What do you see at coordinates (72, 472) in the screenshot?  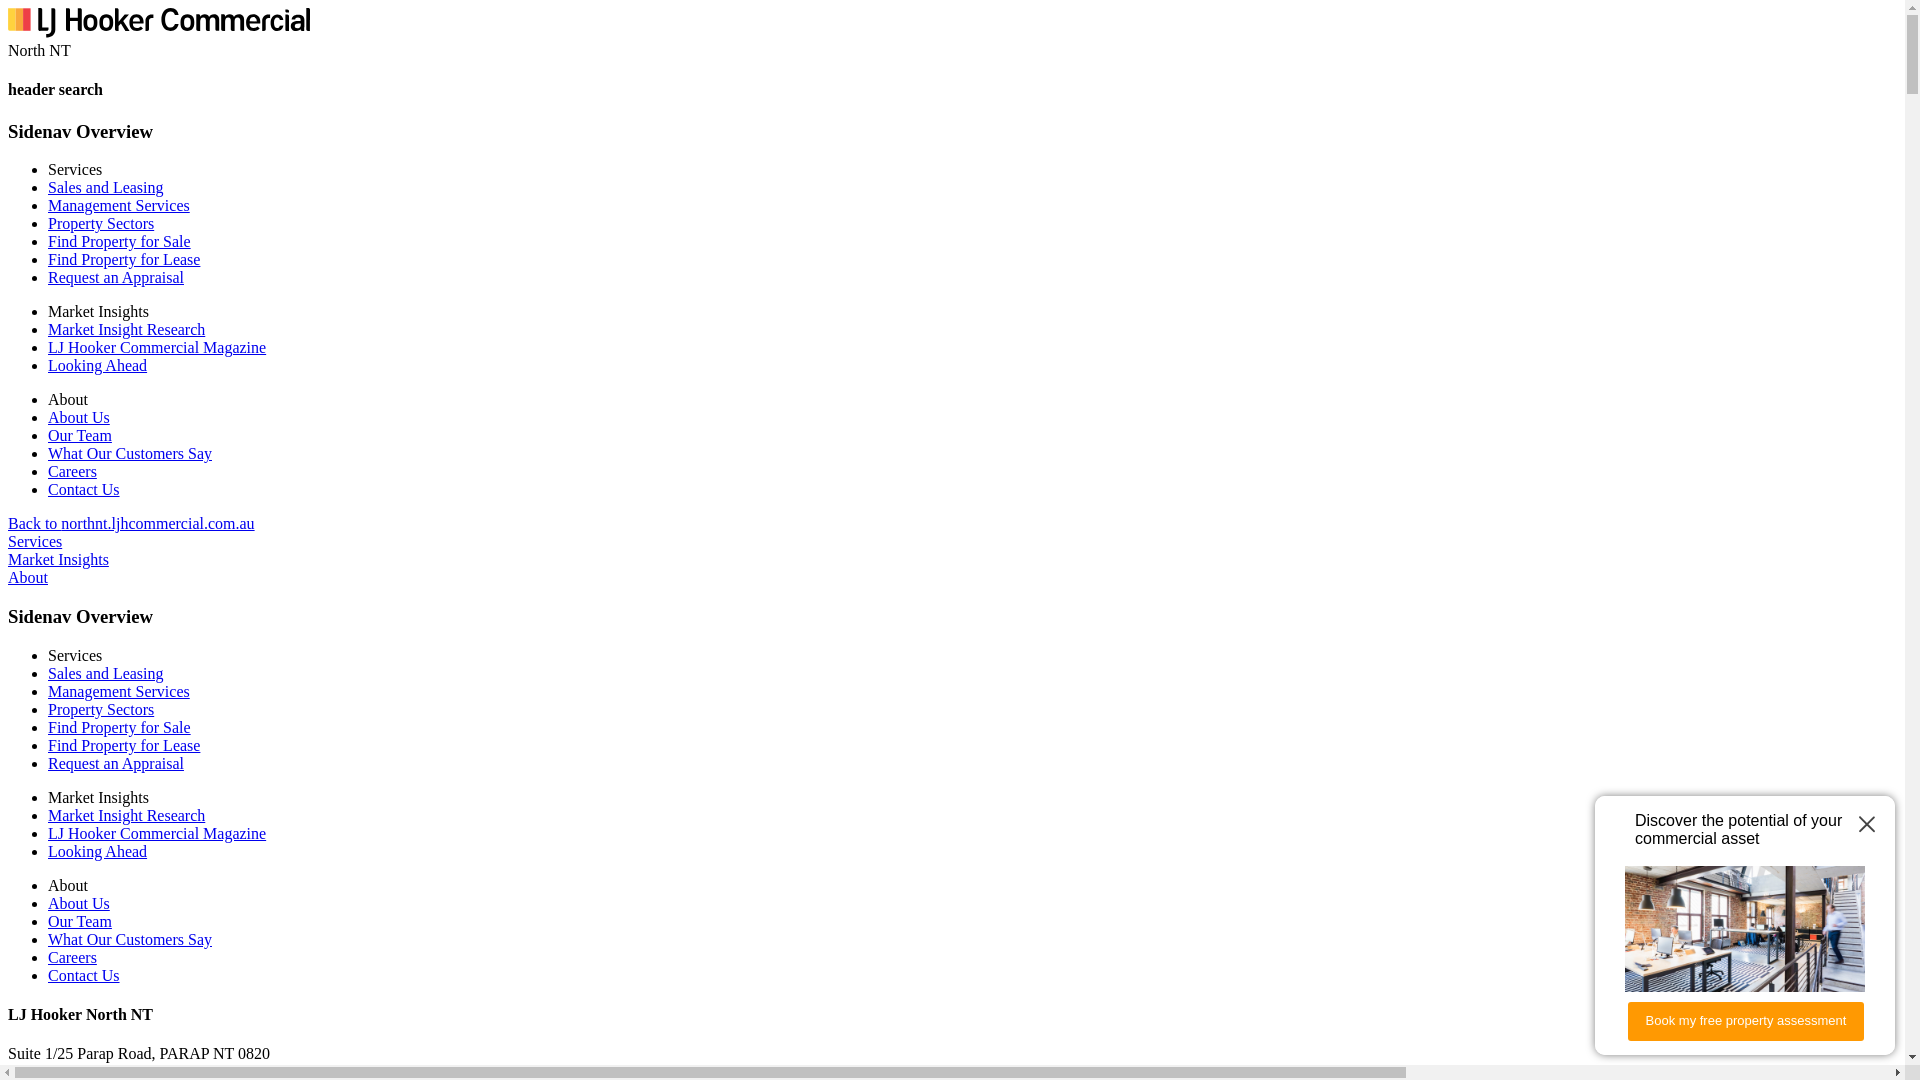 I see `Careers` at bounding box center [72, 472].